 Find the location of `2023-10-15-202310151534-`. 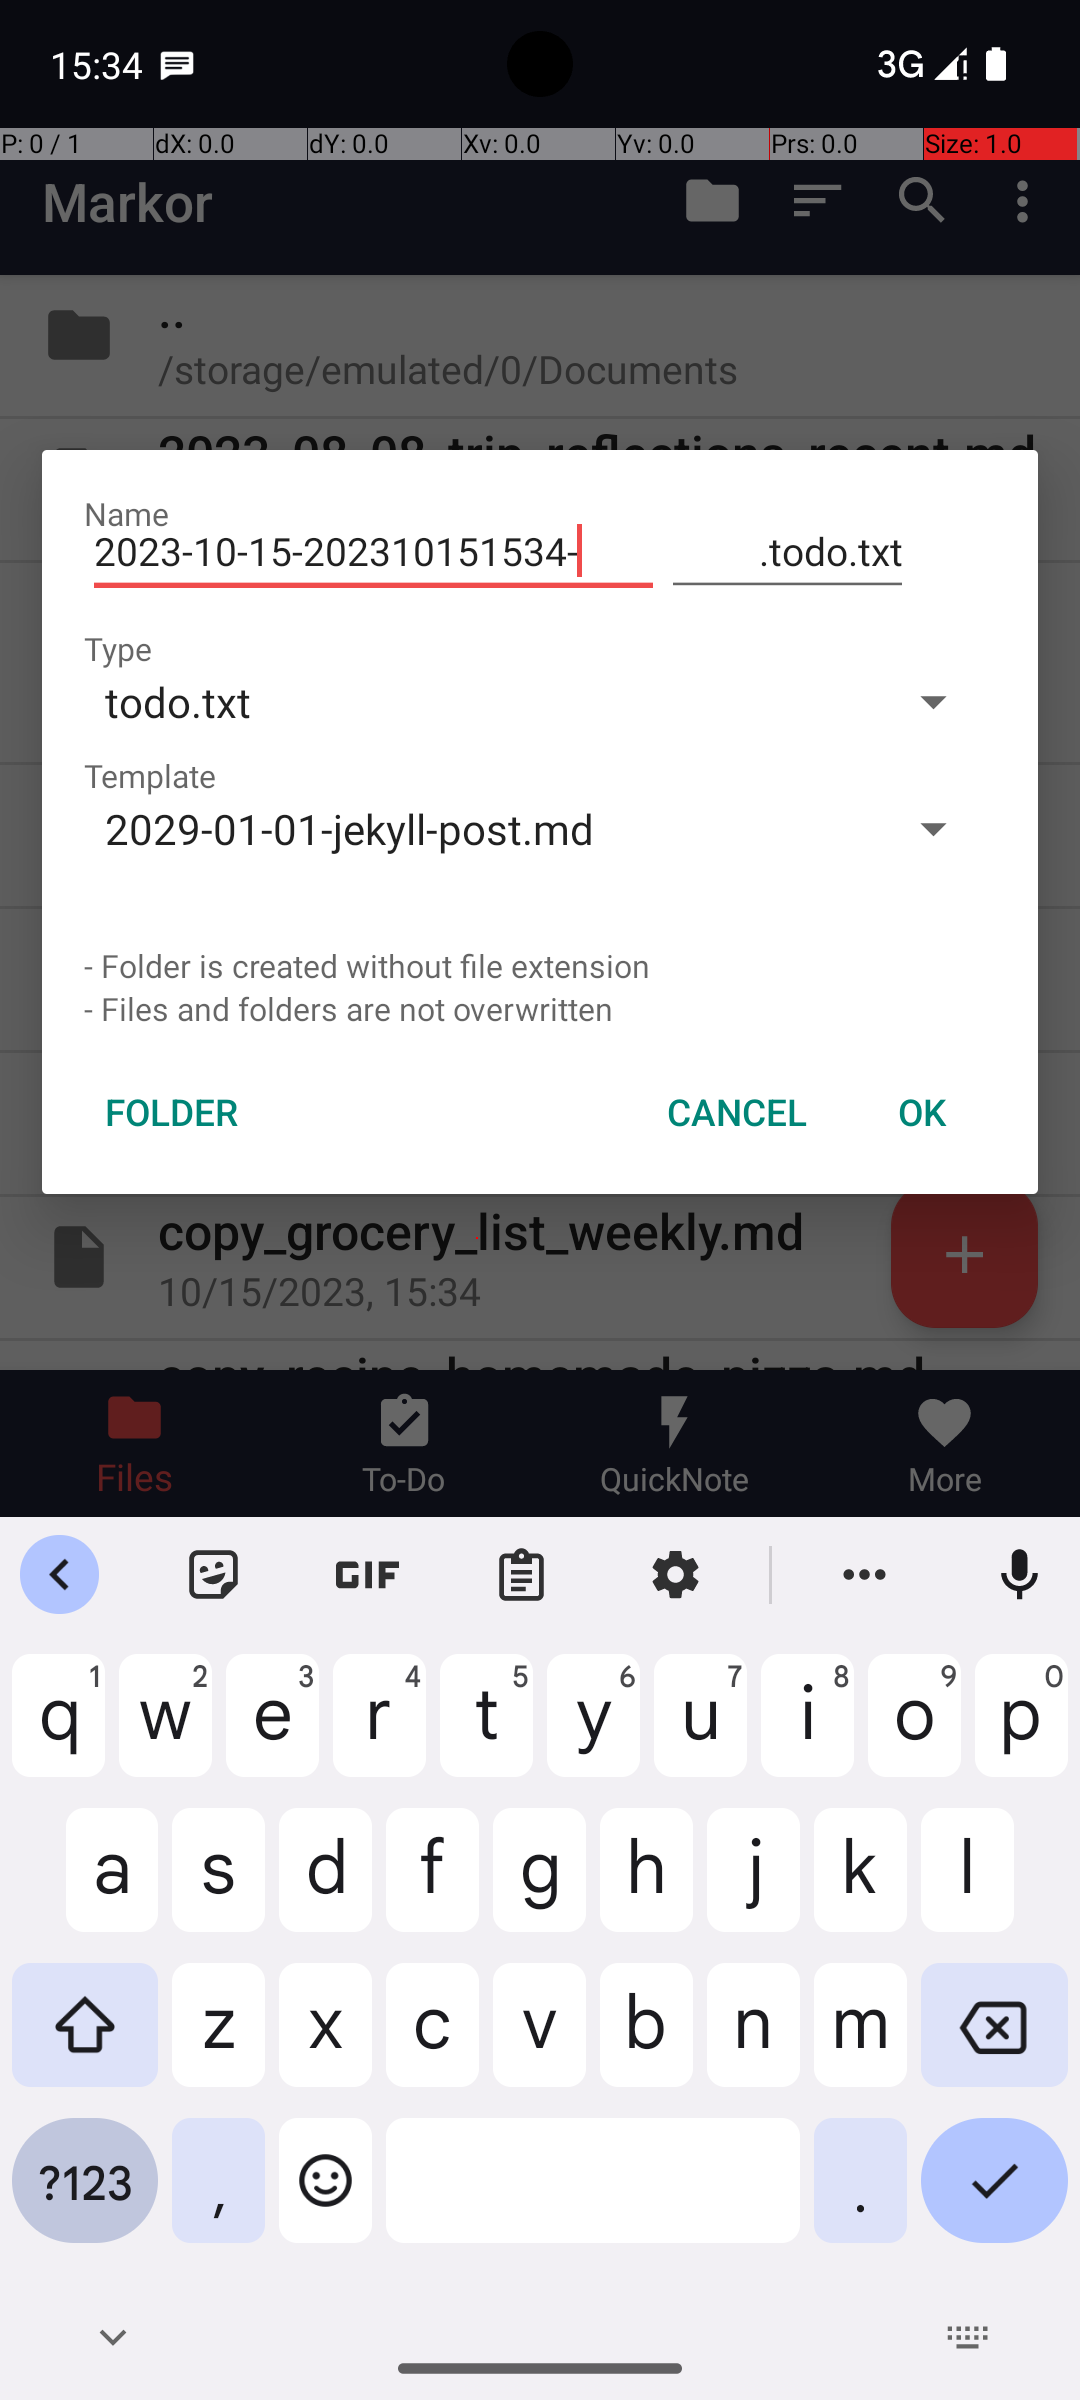

2023-10-15-202310151534- is located at coordinates (374, 552).